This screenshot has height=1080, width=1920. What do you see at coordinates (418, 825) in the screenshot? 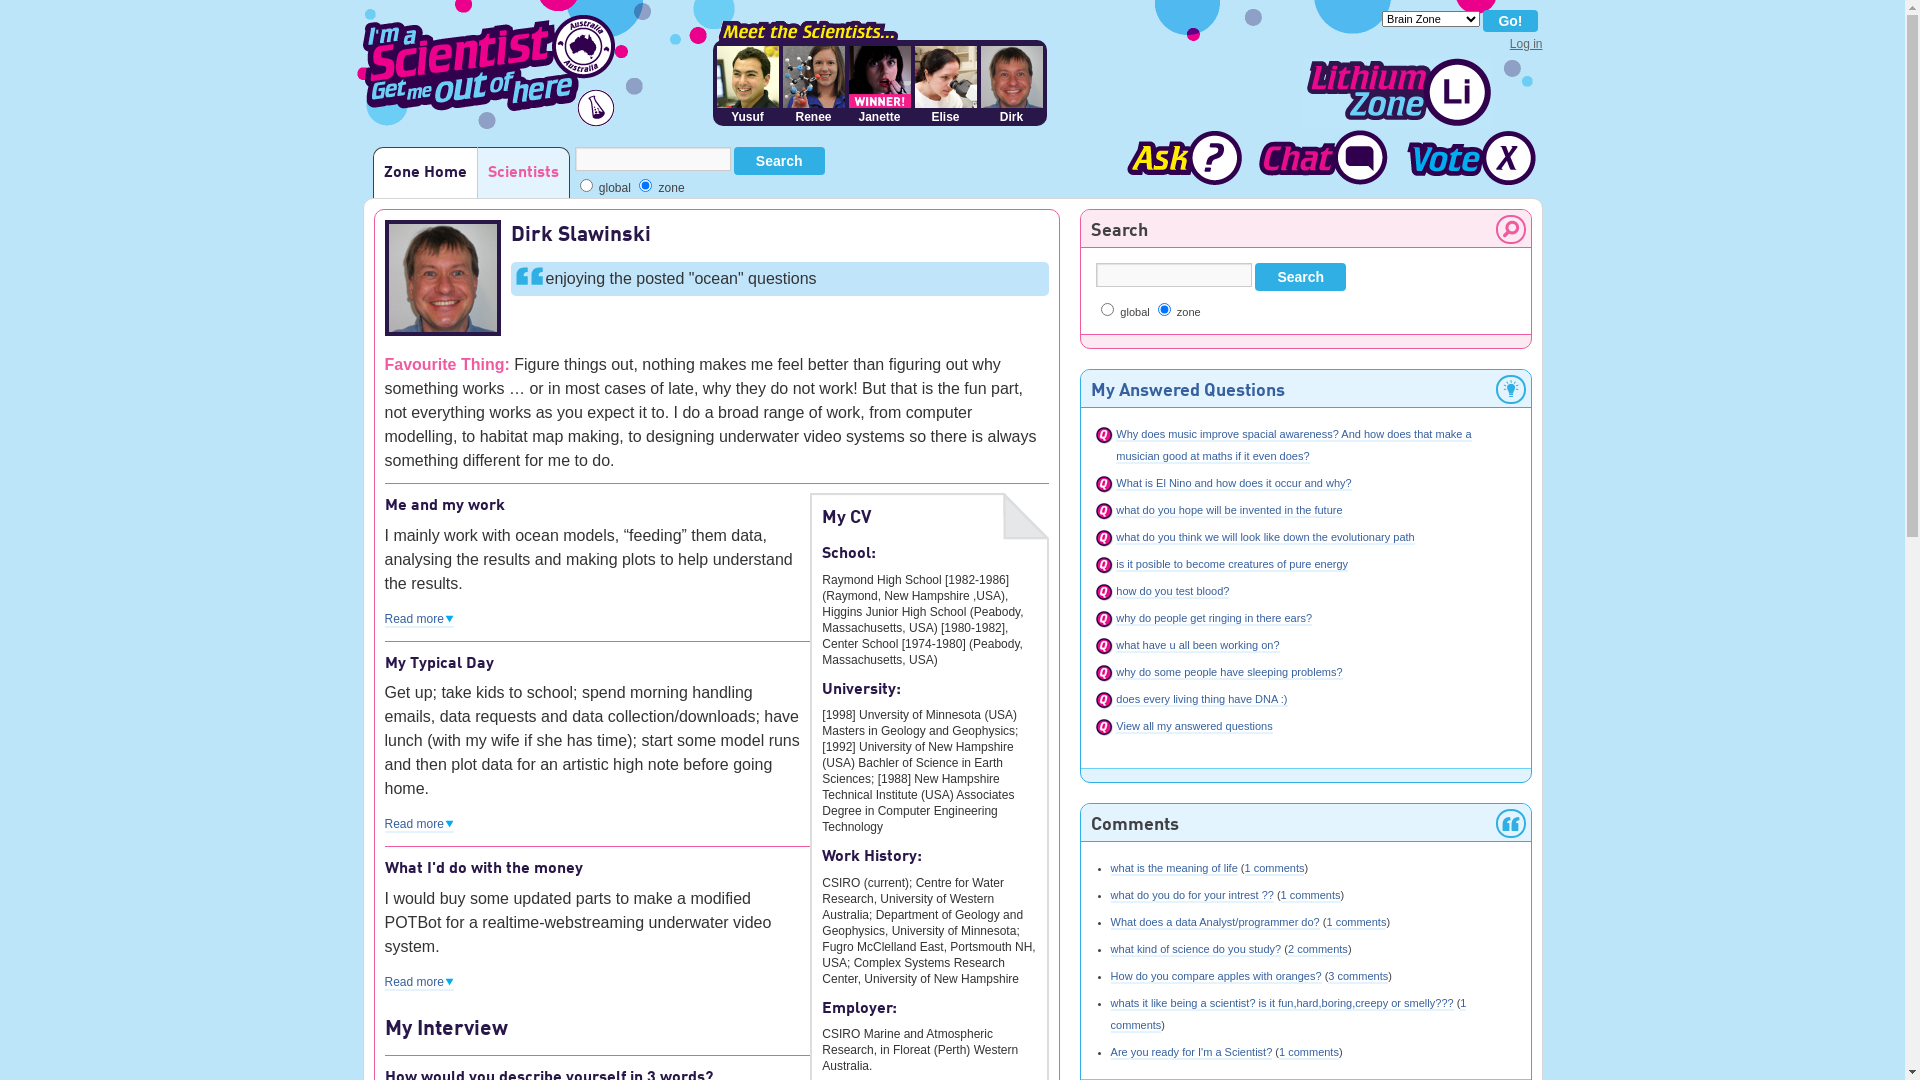
I see `Read more` at bounding box center [418, 825].